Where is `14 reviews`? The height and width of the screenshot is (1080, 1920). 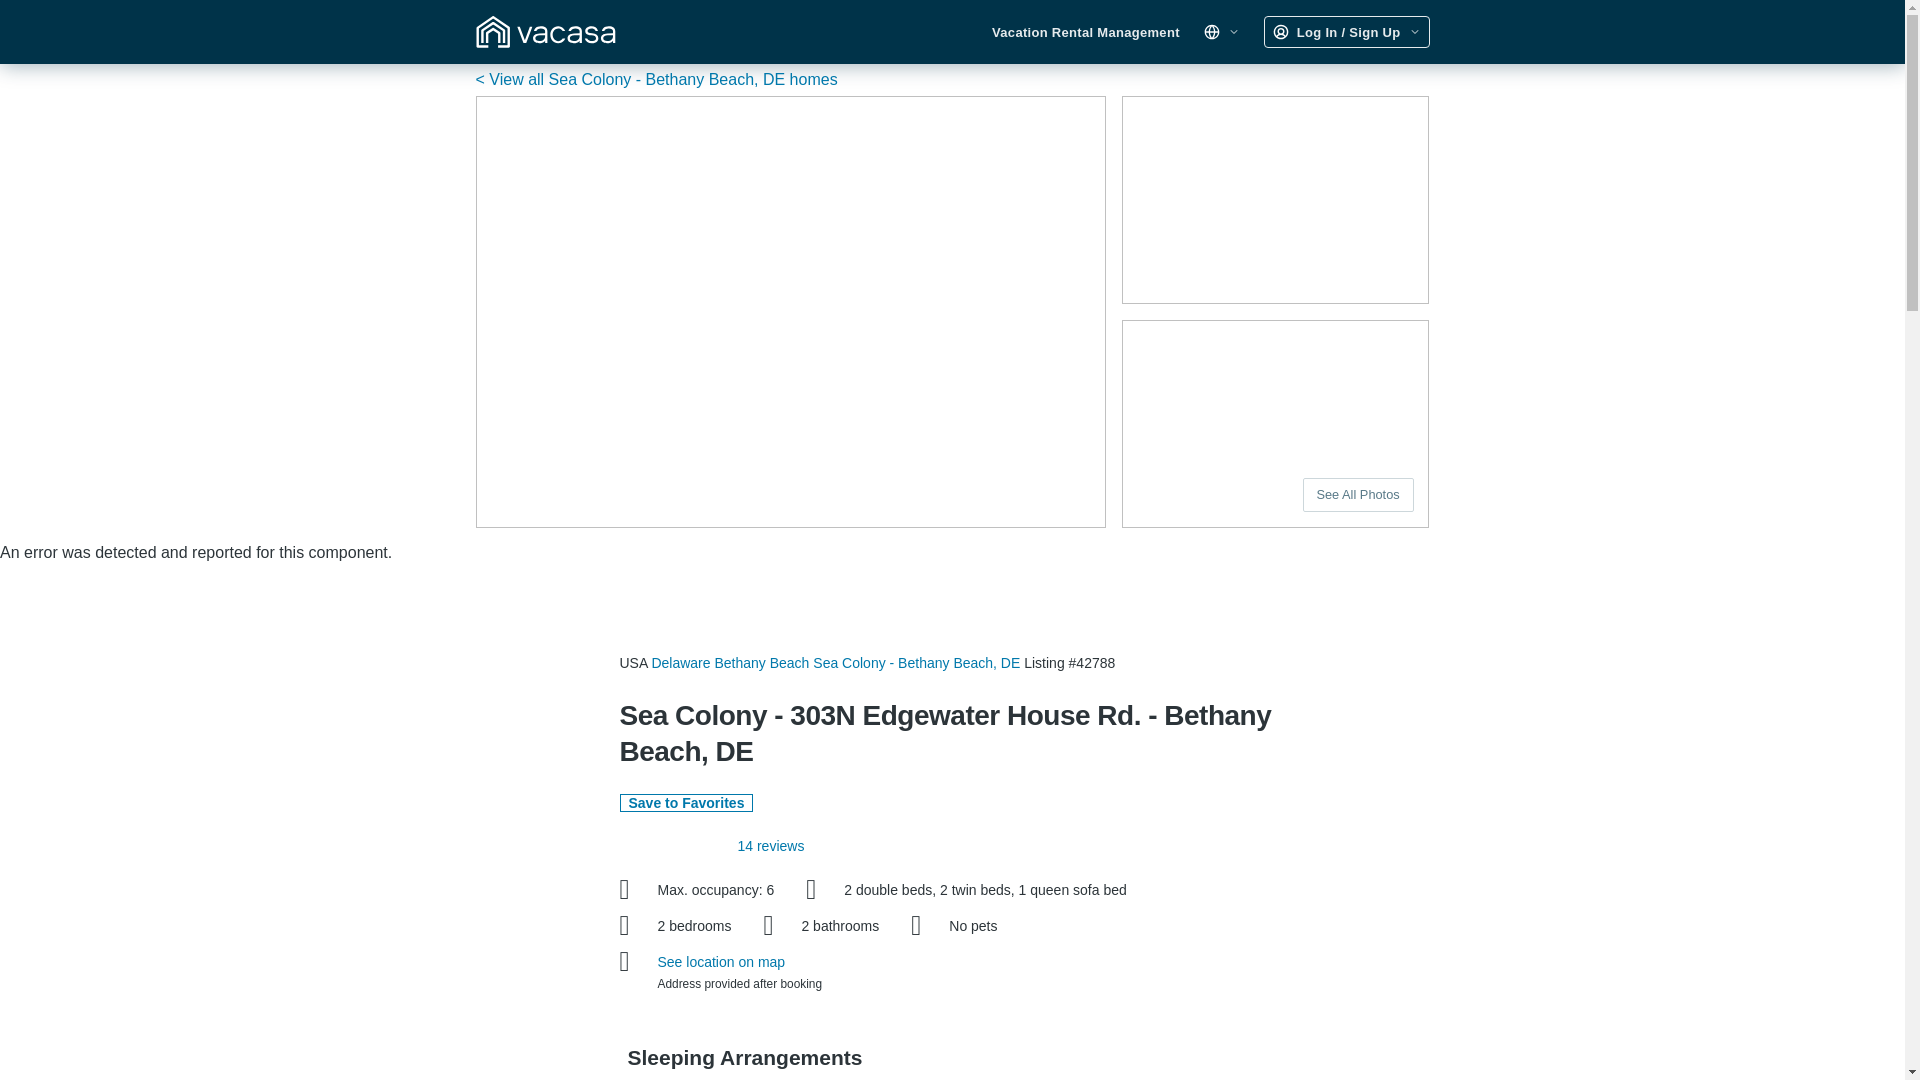
14 reviews is located at coordinates (770, 846).